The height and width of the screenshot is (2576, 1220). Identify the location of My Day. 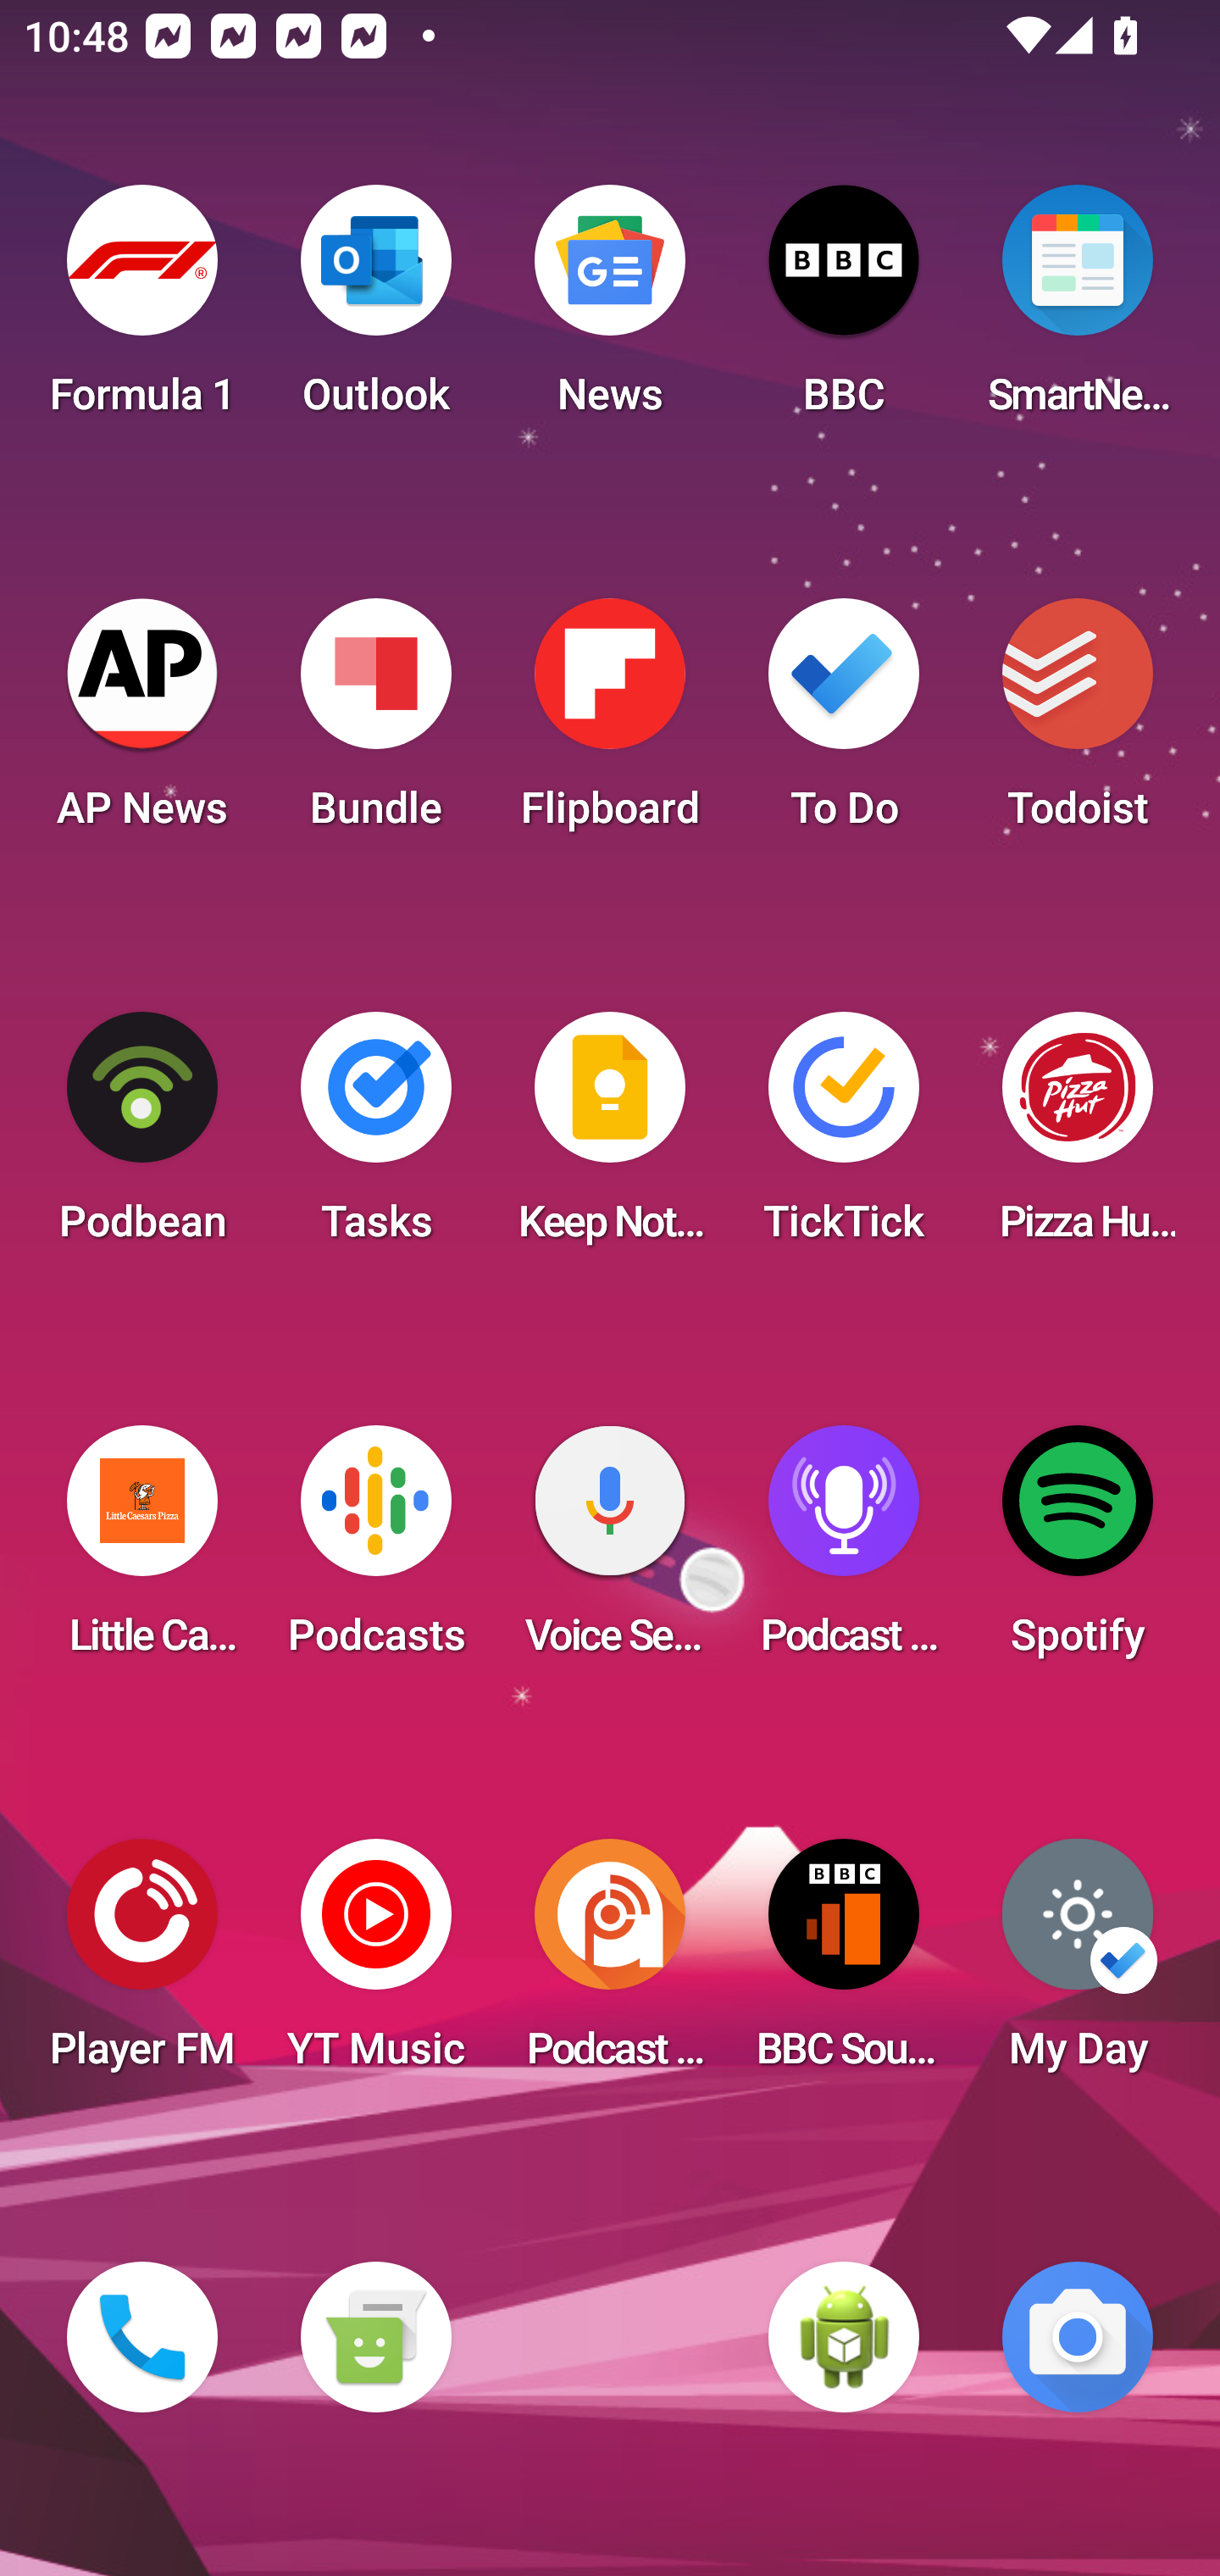
(1078, 1964).